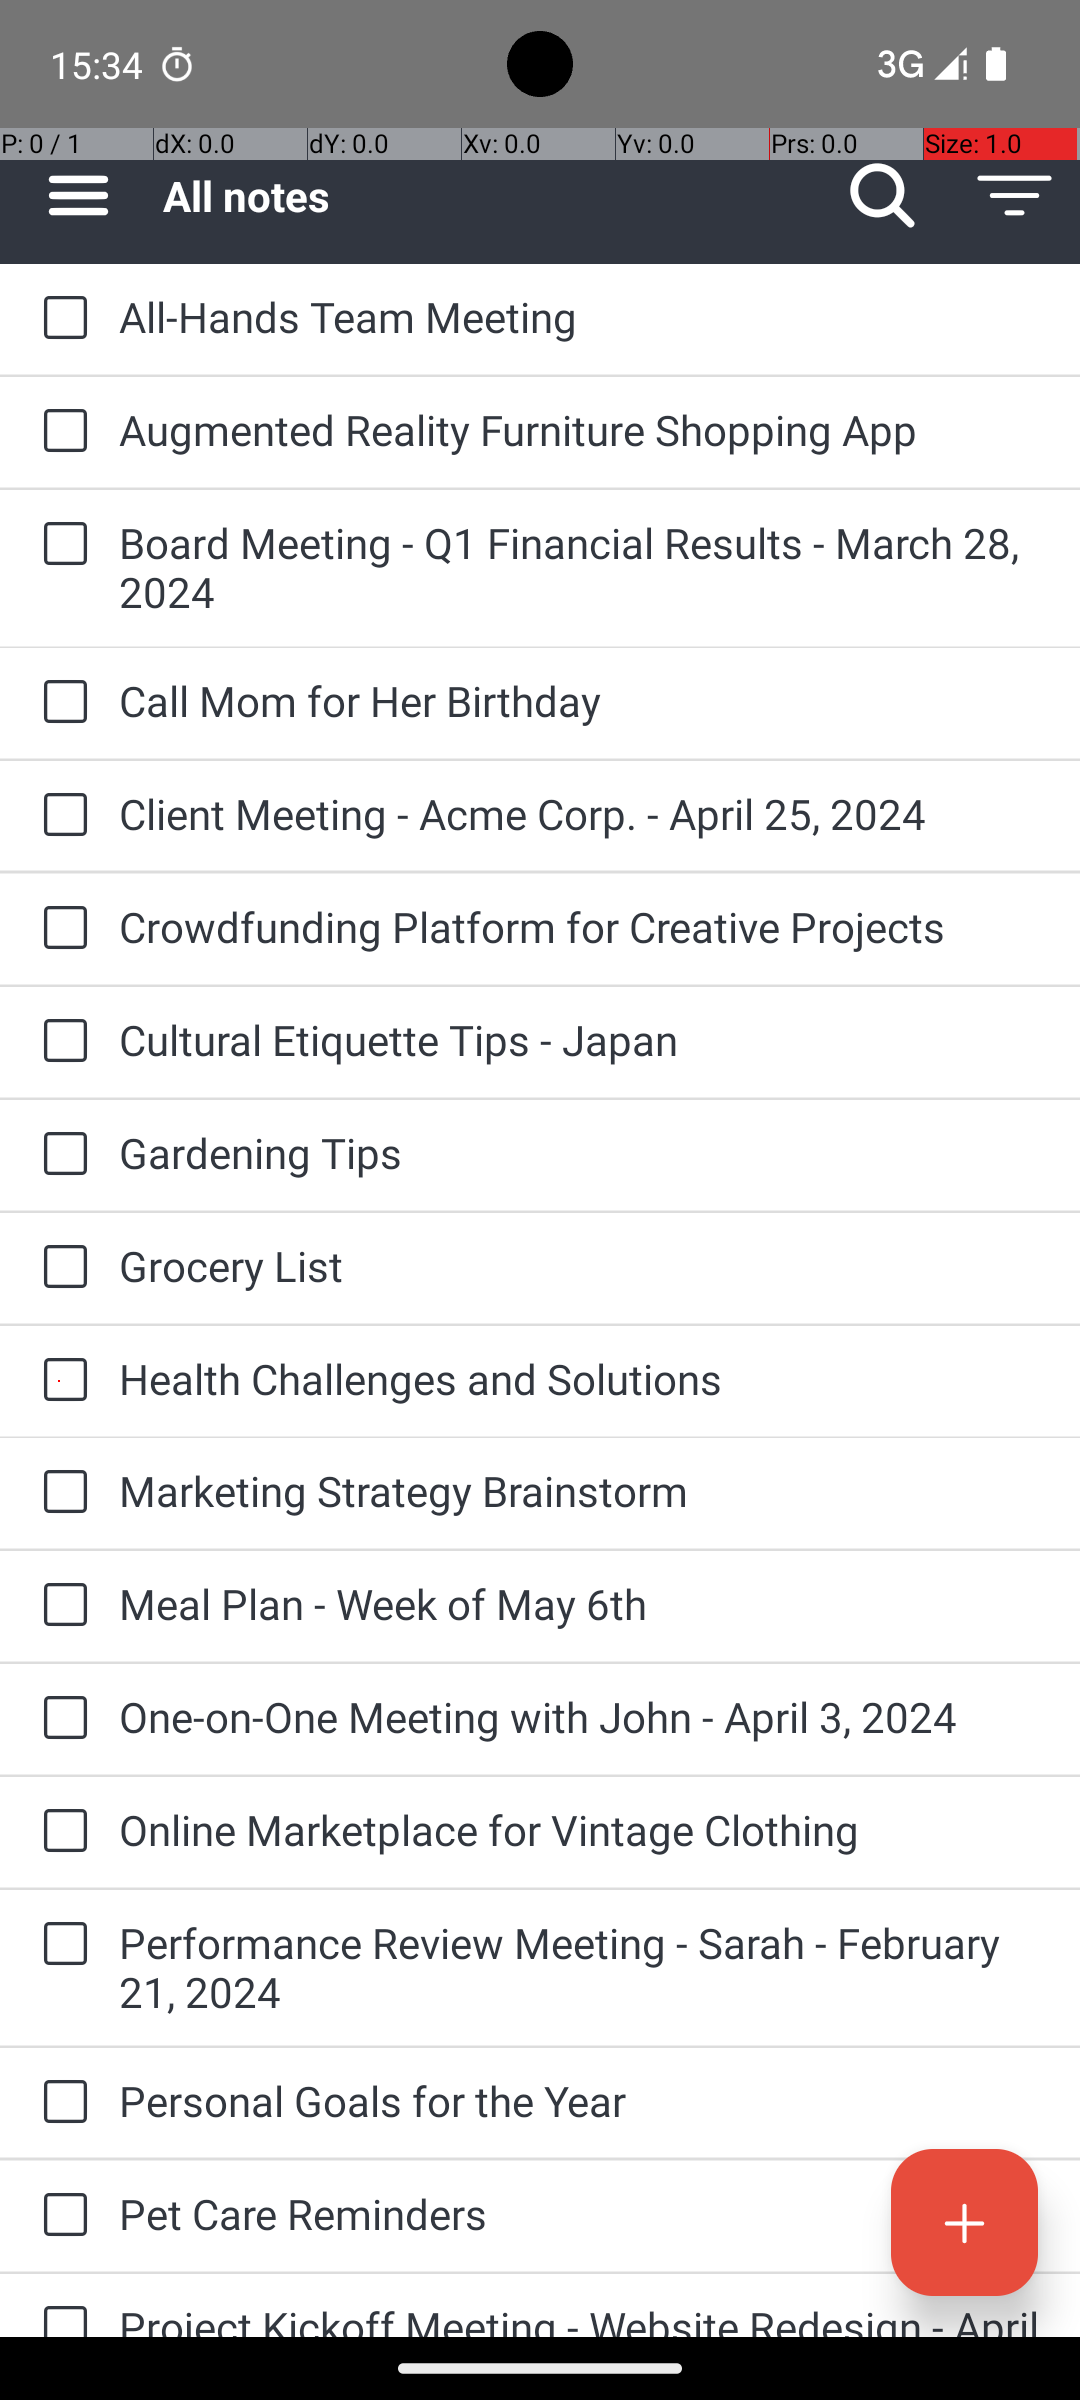  What do you see at coordinates (580, 2214) in the screenshot?
I see `Pet Care Reminders` at bounding box center [580, 2214].